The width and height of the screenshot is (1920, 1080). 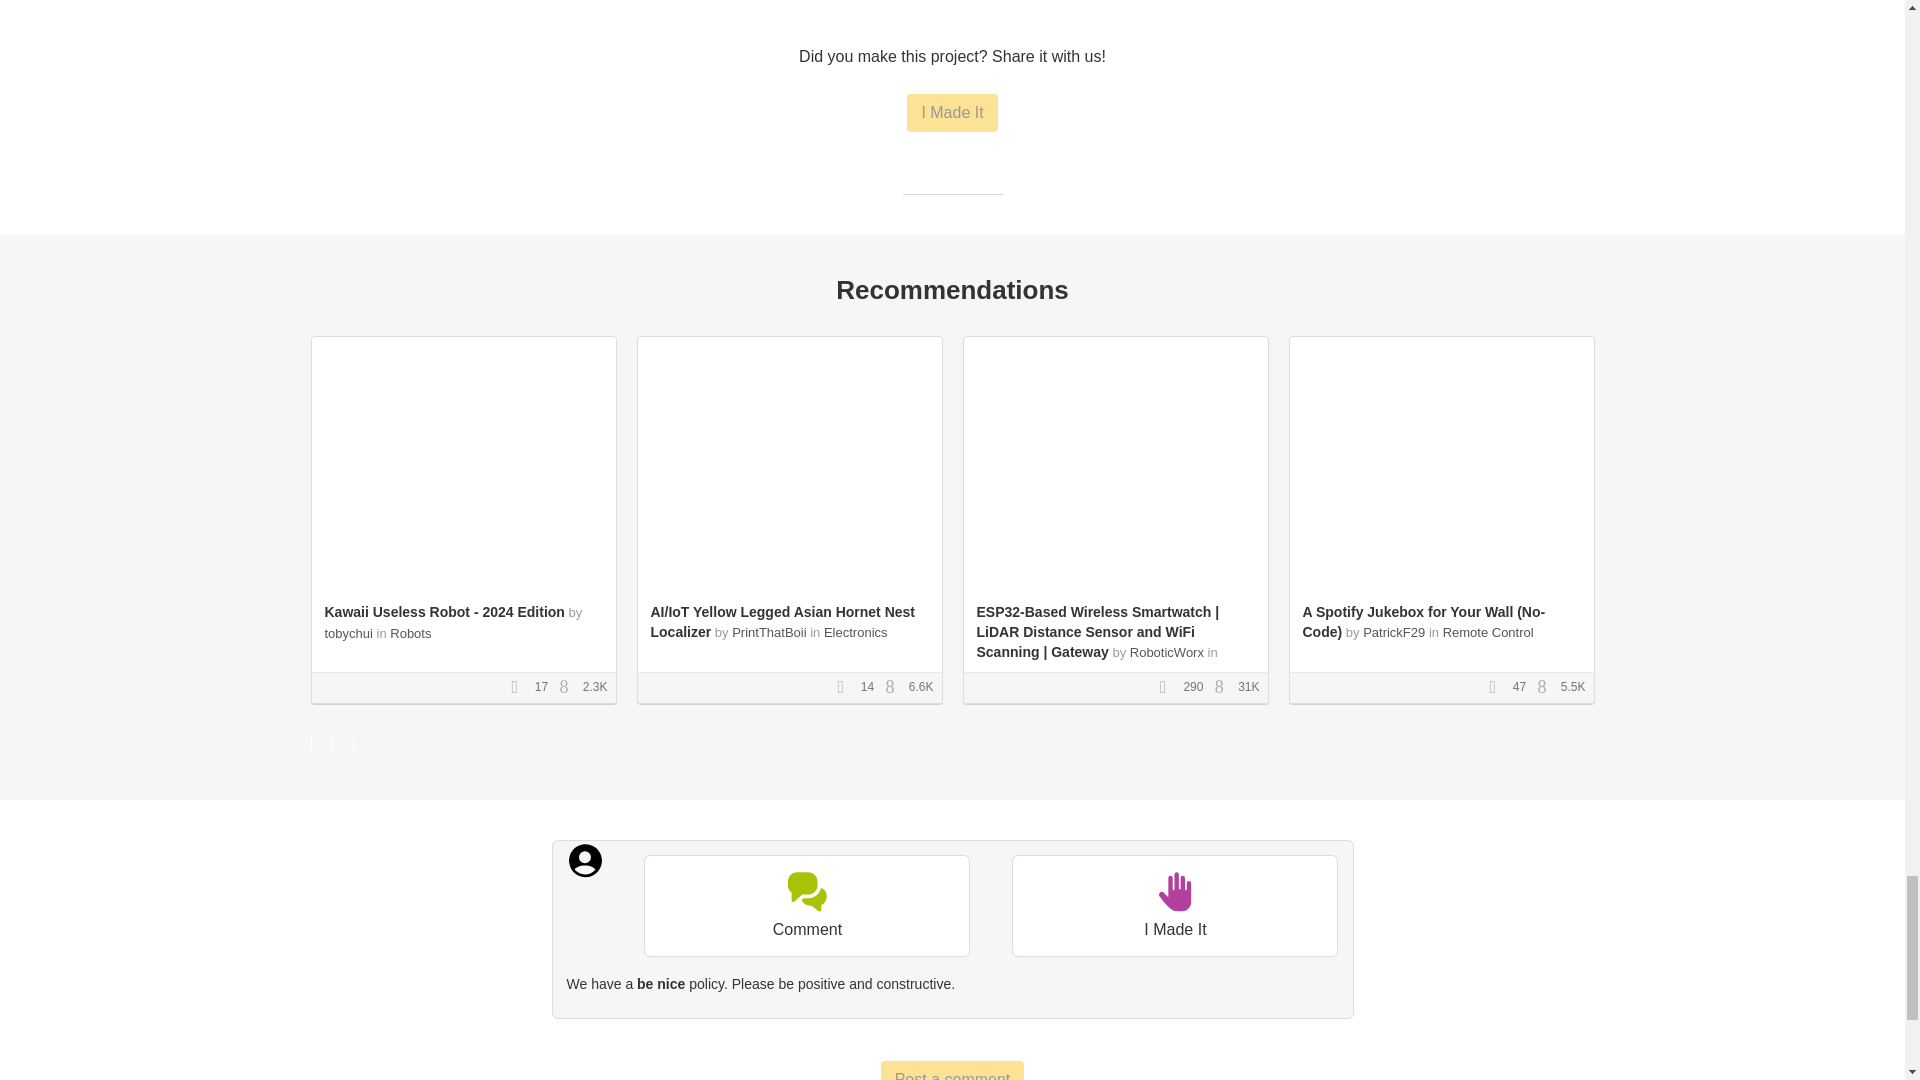 What do you see at coordinates (568, 688) in the screenshot?
I see `Views Count` at bounding box center [568, 688].